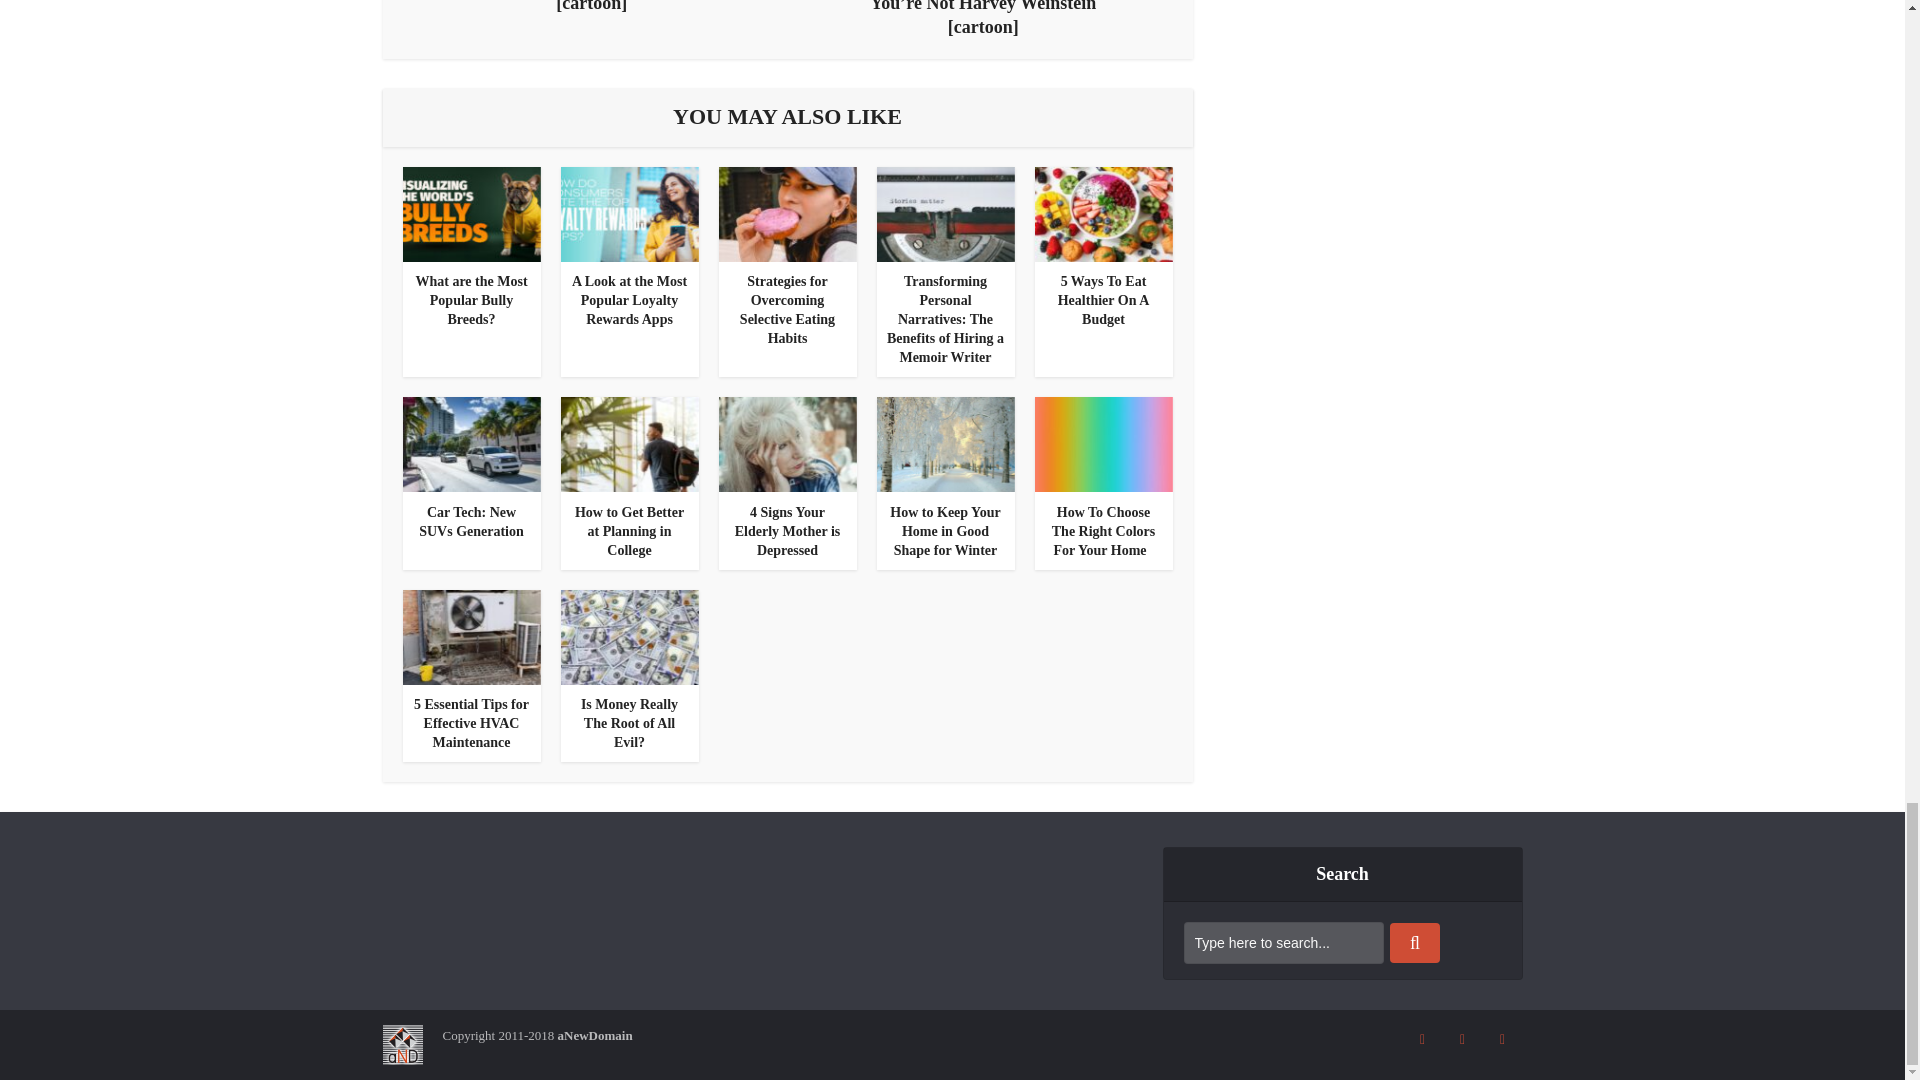 This screenshot has width=1920, height=1080. What do you see at coordinates (471, 522) in the screenshot?
I see `Car Tech: New SUVs Generation` at bounding box center [471, 522].